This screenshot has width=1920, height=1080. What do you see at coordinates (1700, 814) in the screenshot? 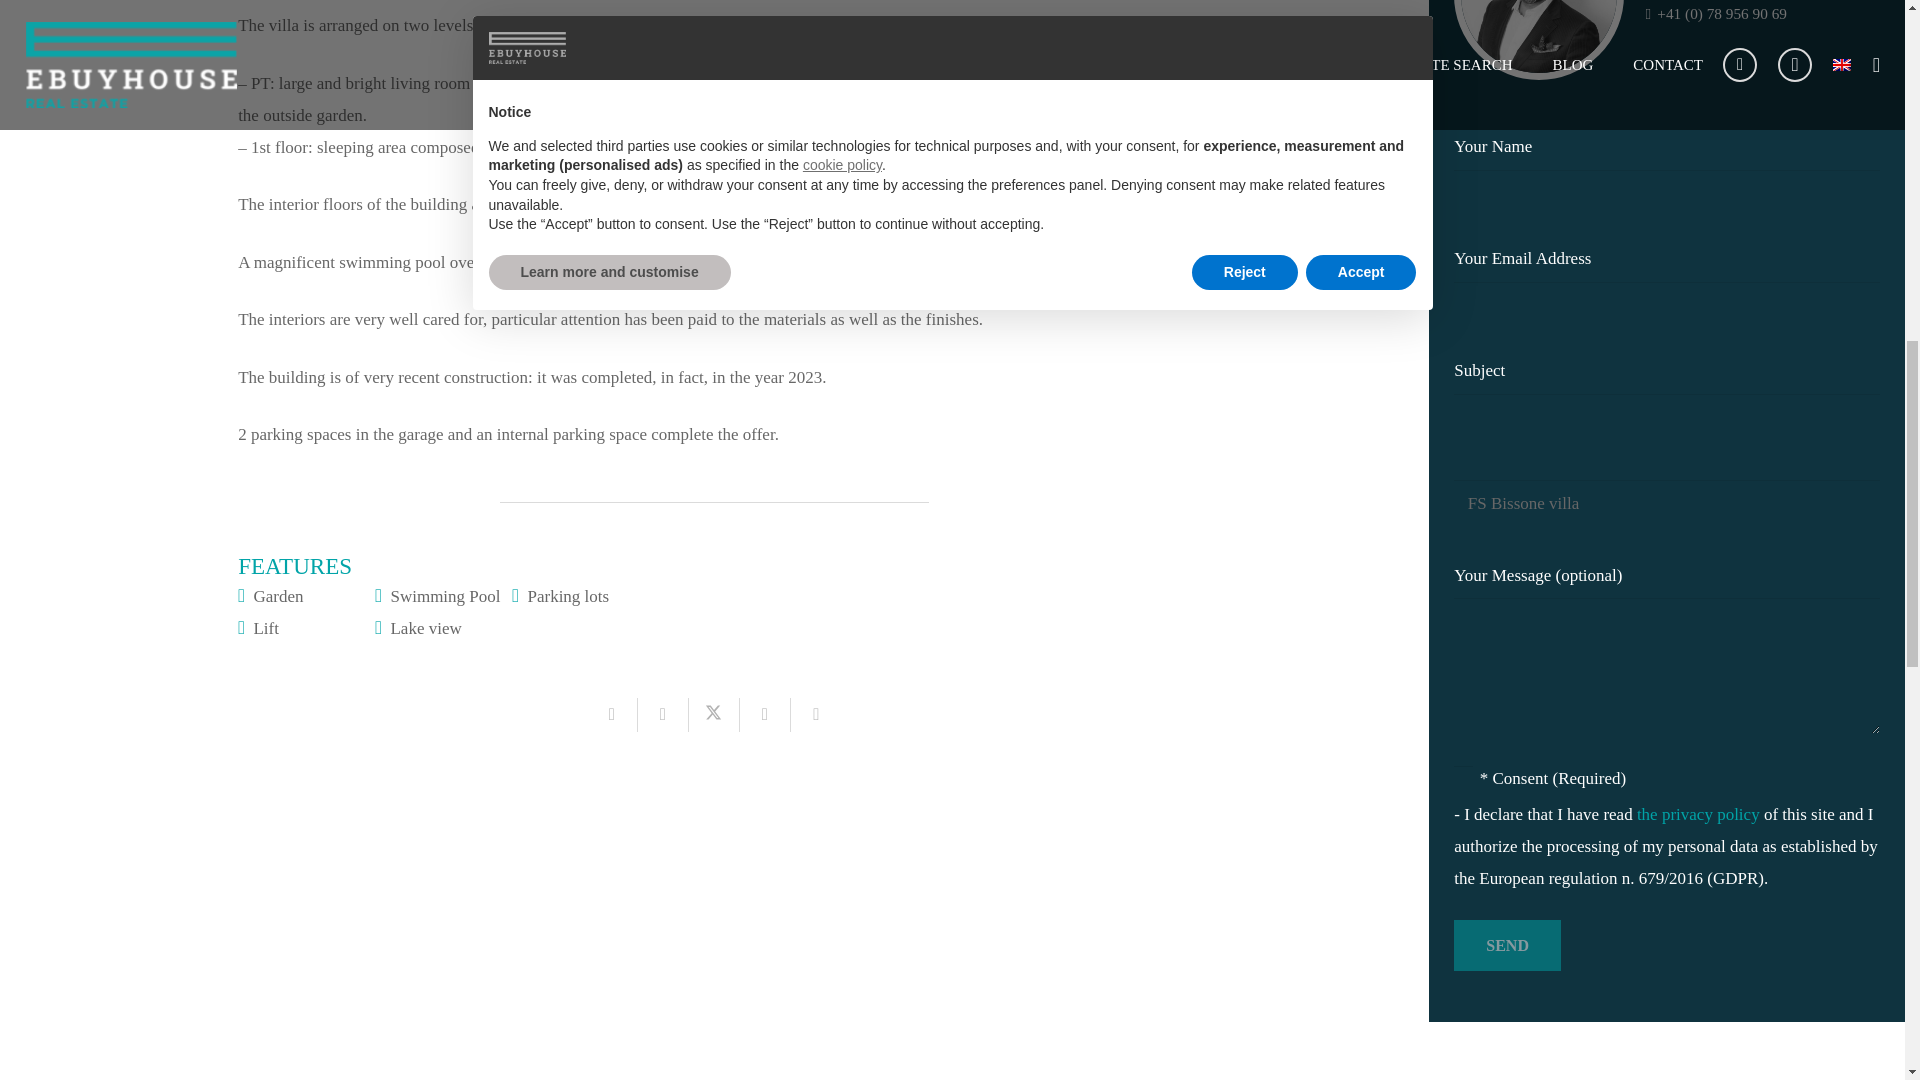
I see `the privacy policy` at bounding box center [1700, 814].